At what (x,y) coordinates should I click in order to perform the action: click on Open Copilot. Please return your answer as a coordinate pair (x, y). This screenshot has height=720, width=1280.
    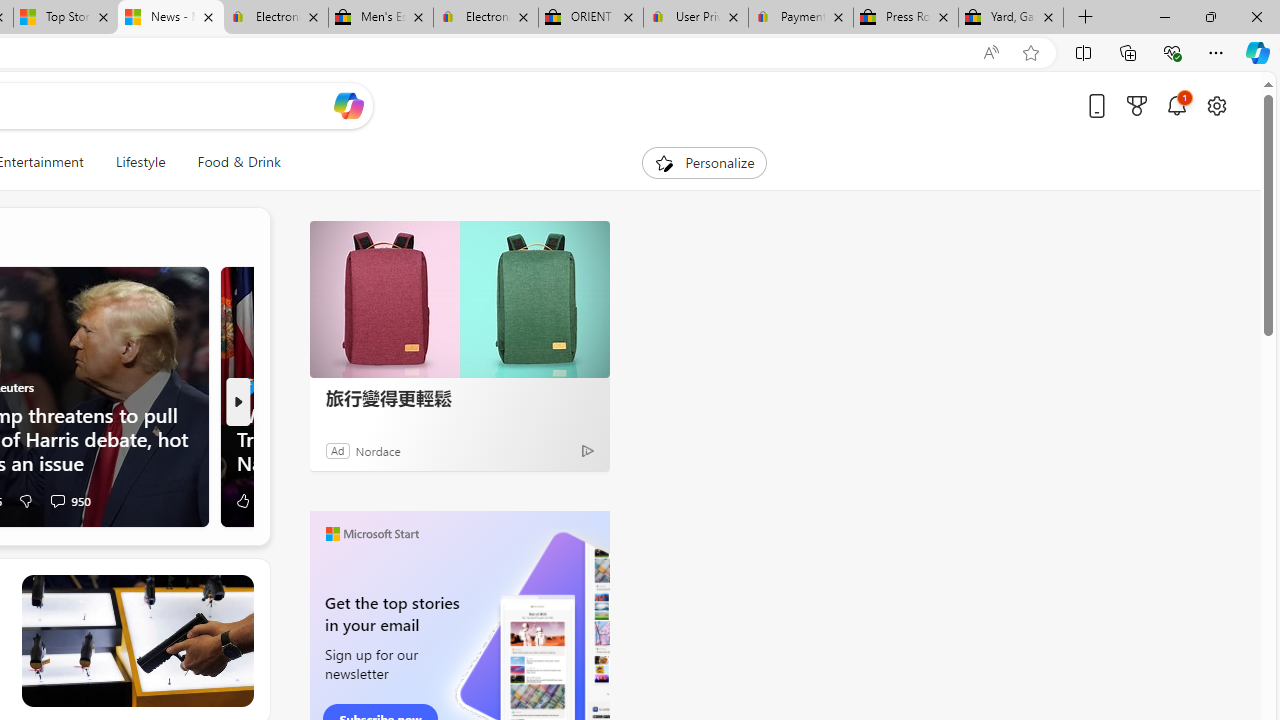
    Looking at the image, I should click on (348, 105).